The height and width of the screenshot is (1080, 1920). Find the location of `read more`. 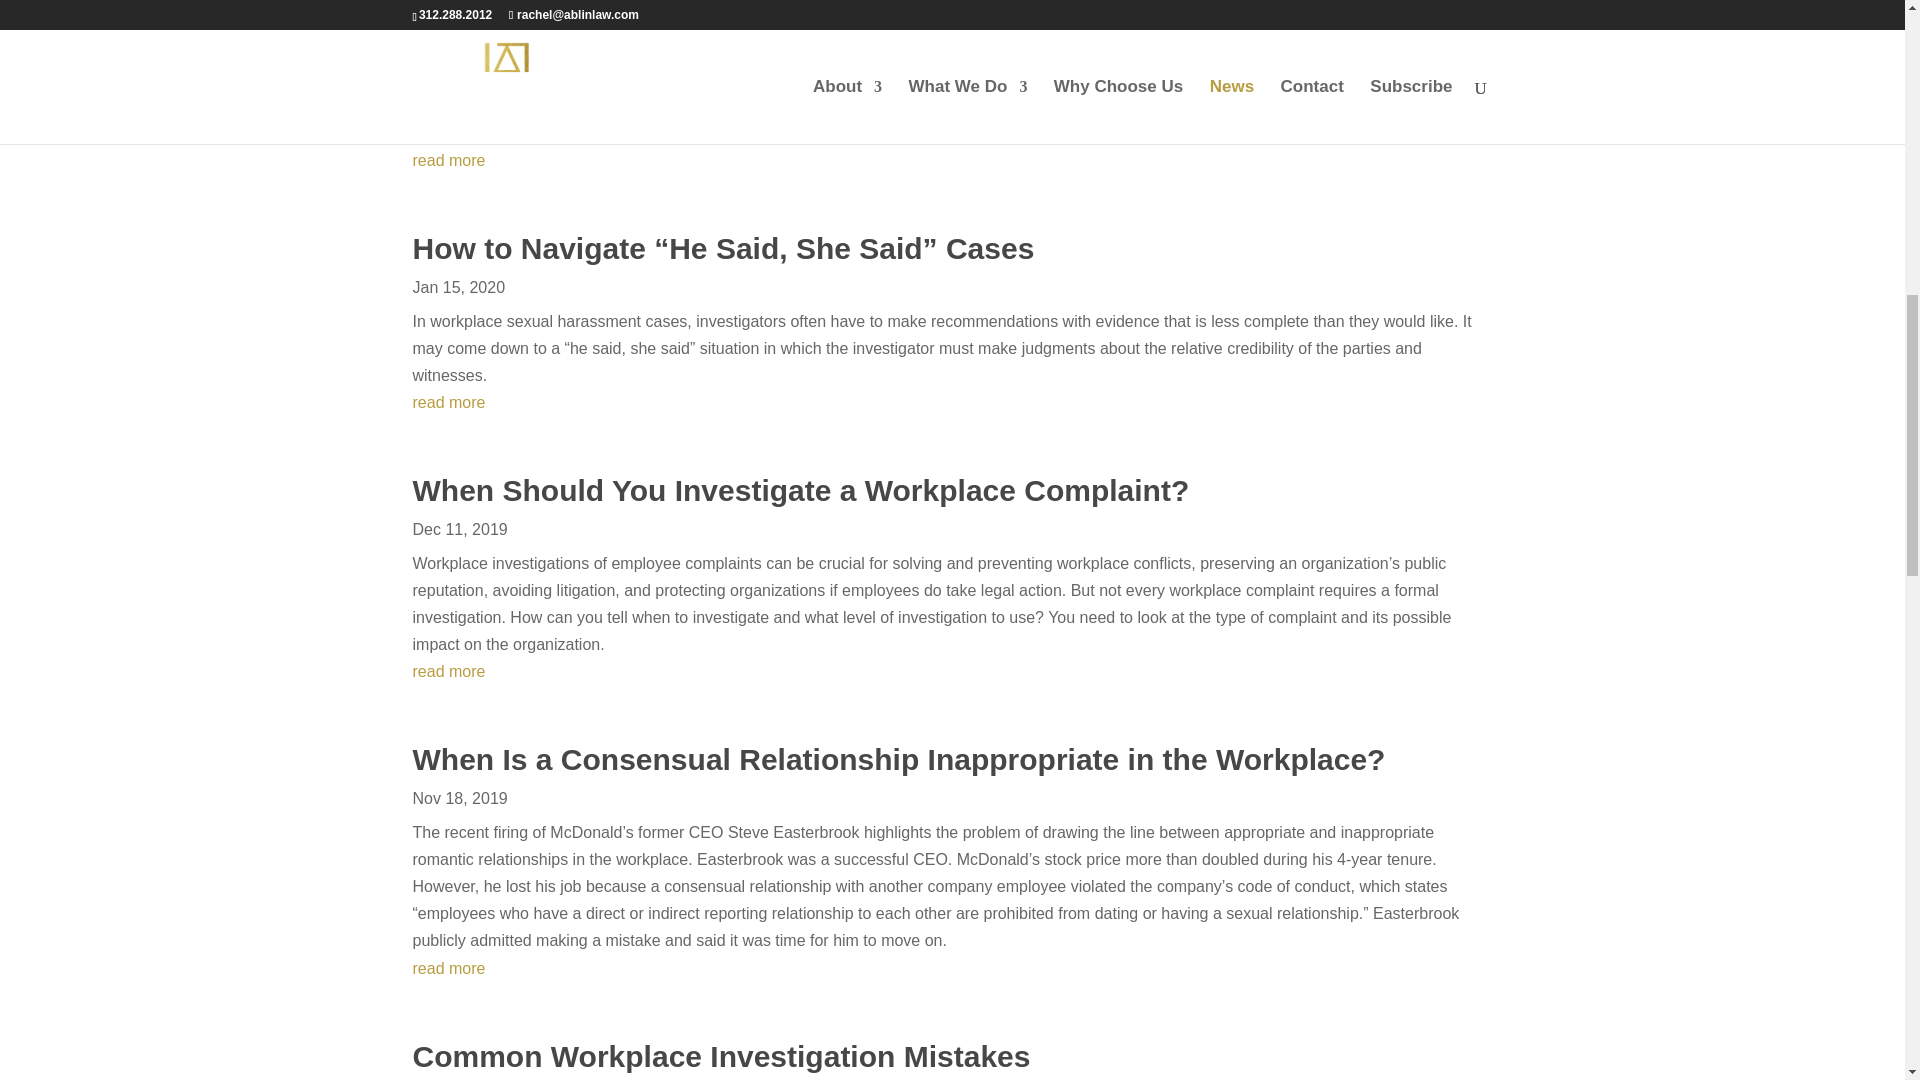

read more is located at coordinates (952, 160).